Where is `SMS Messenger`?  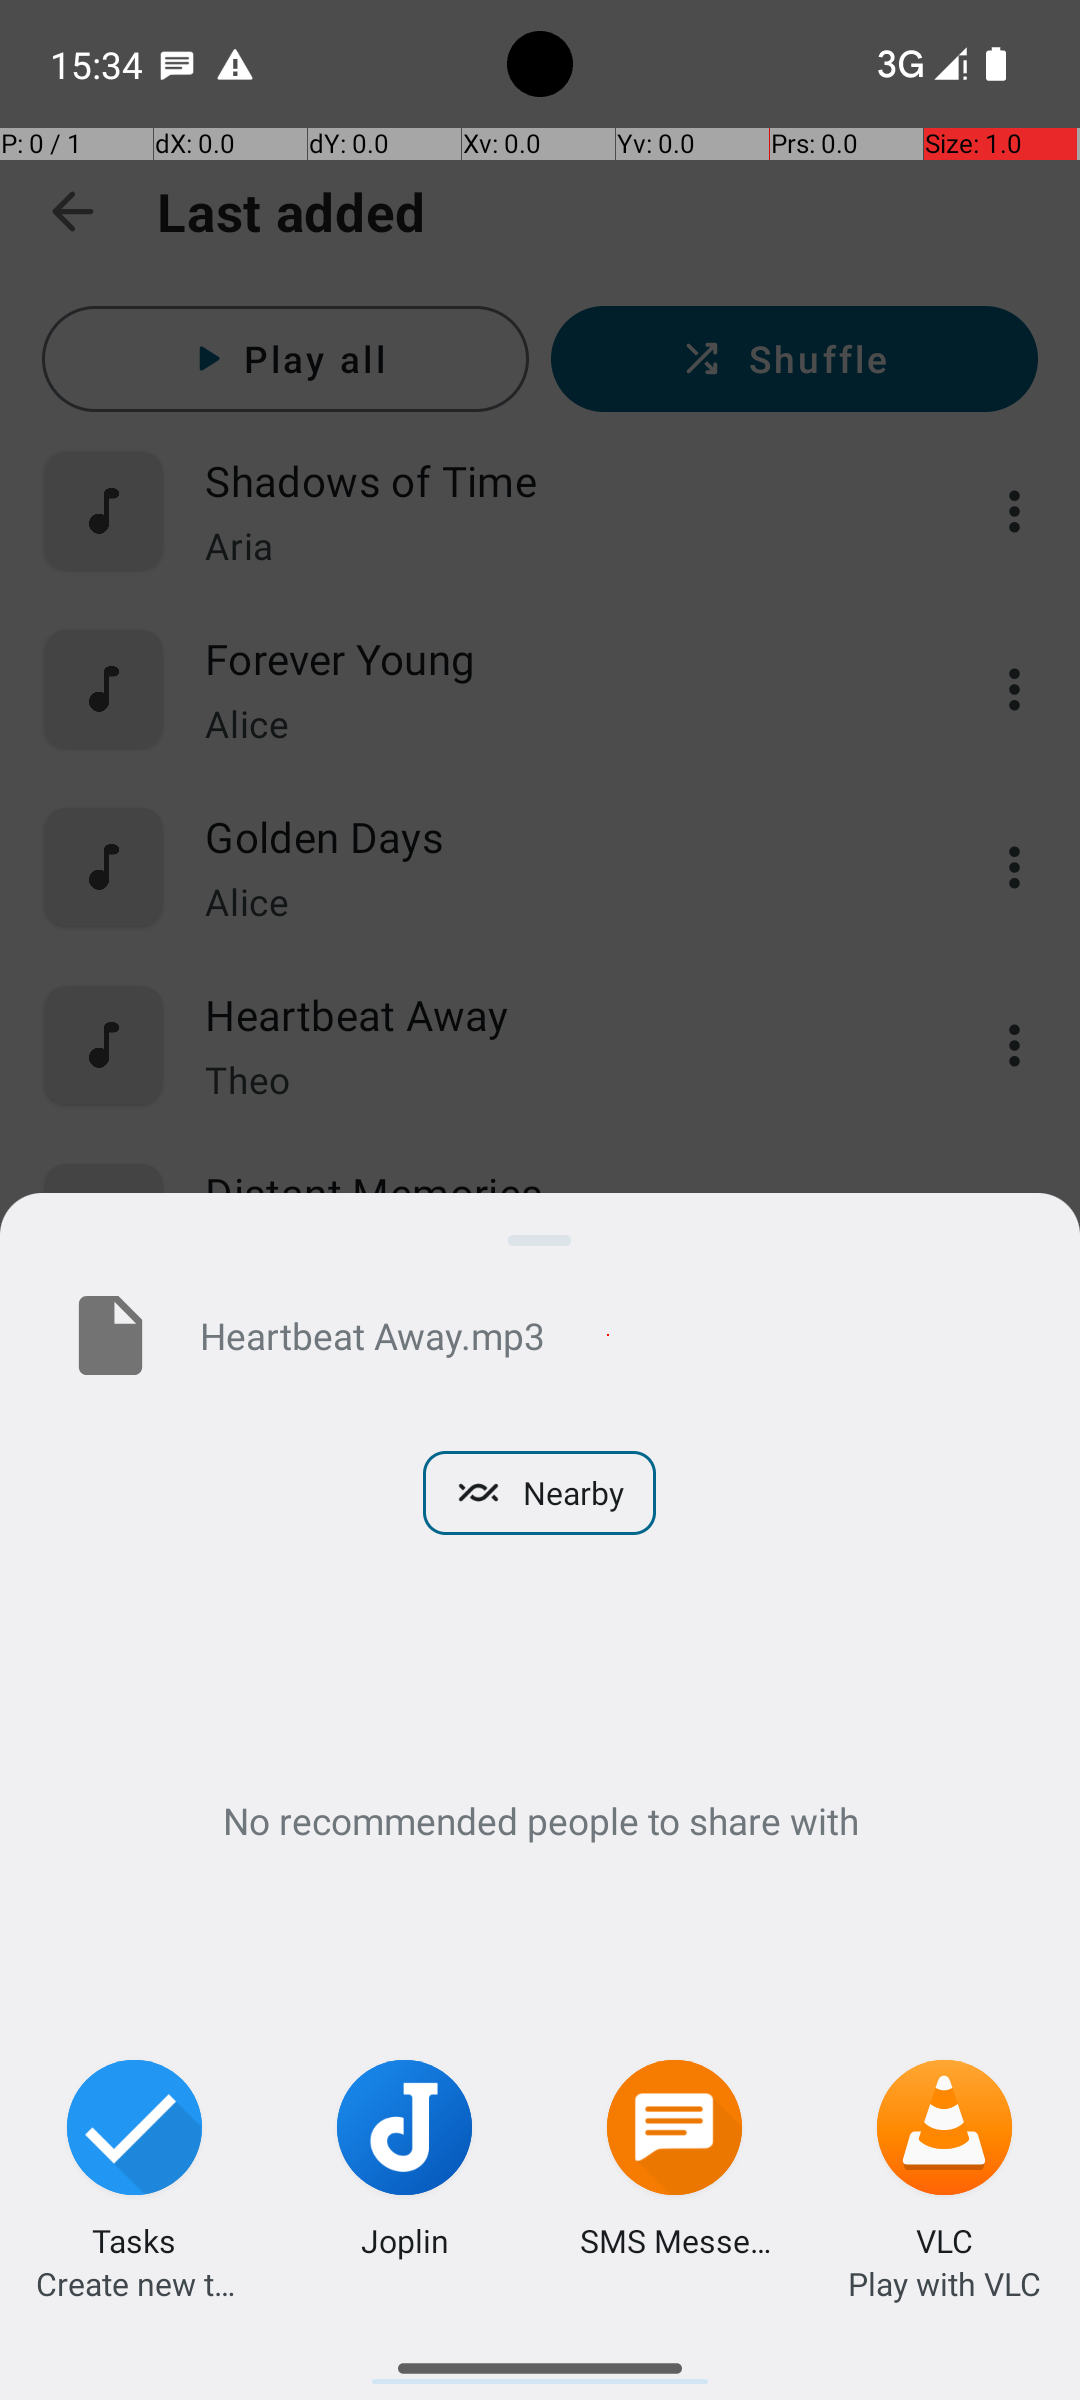
SMS Messenger is located at coordinates (675, 2240).